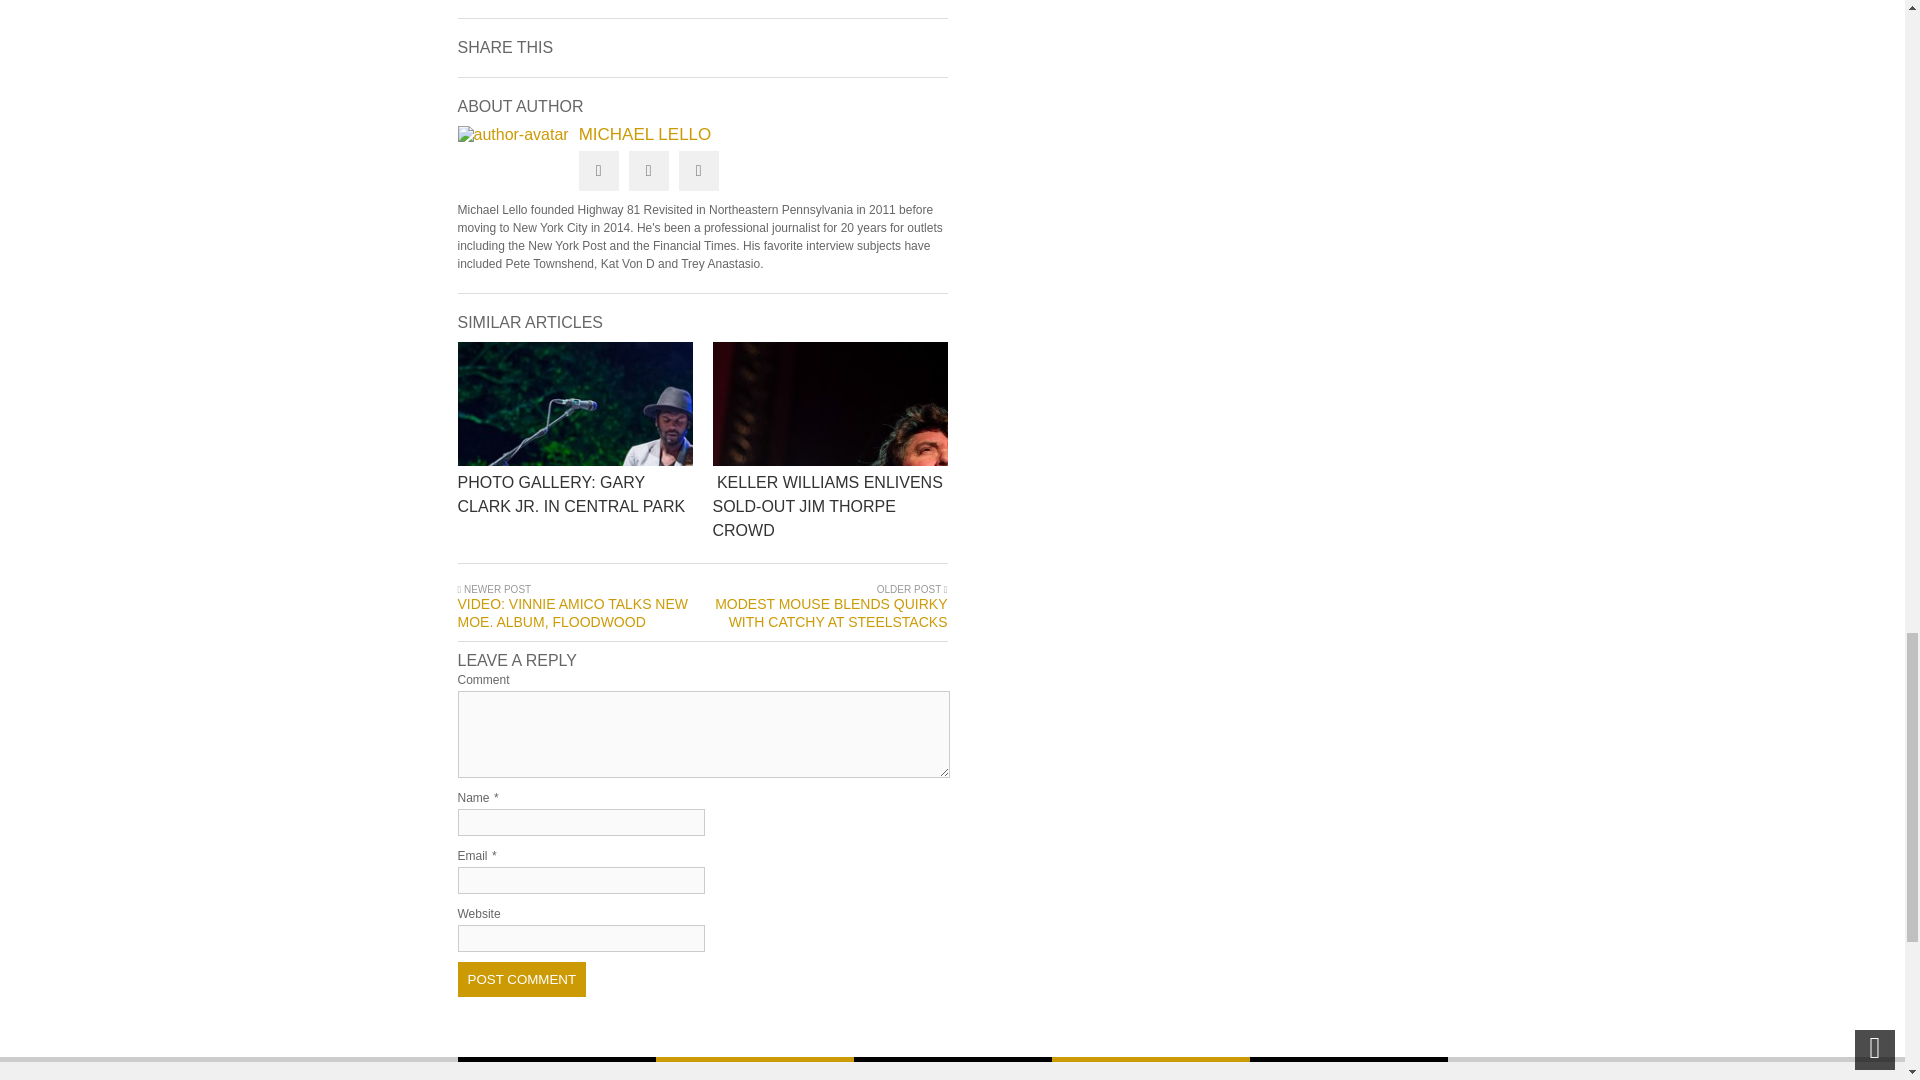 This screenshot has width=1920, height=1080. I want to click on Posted by Michael Lello, so click(703, 134).